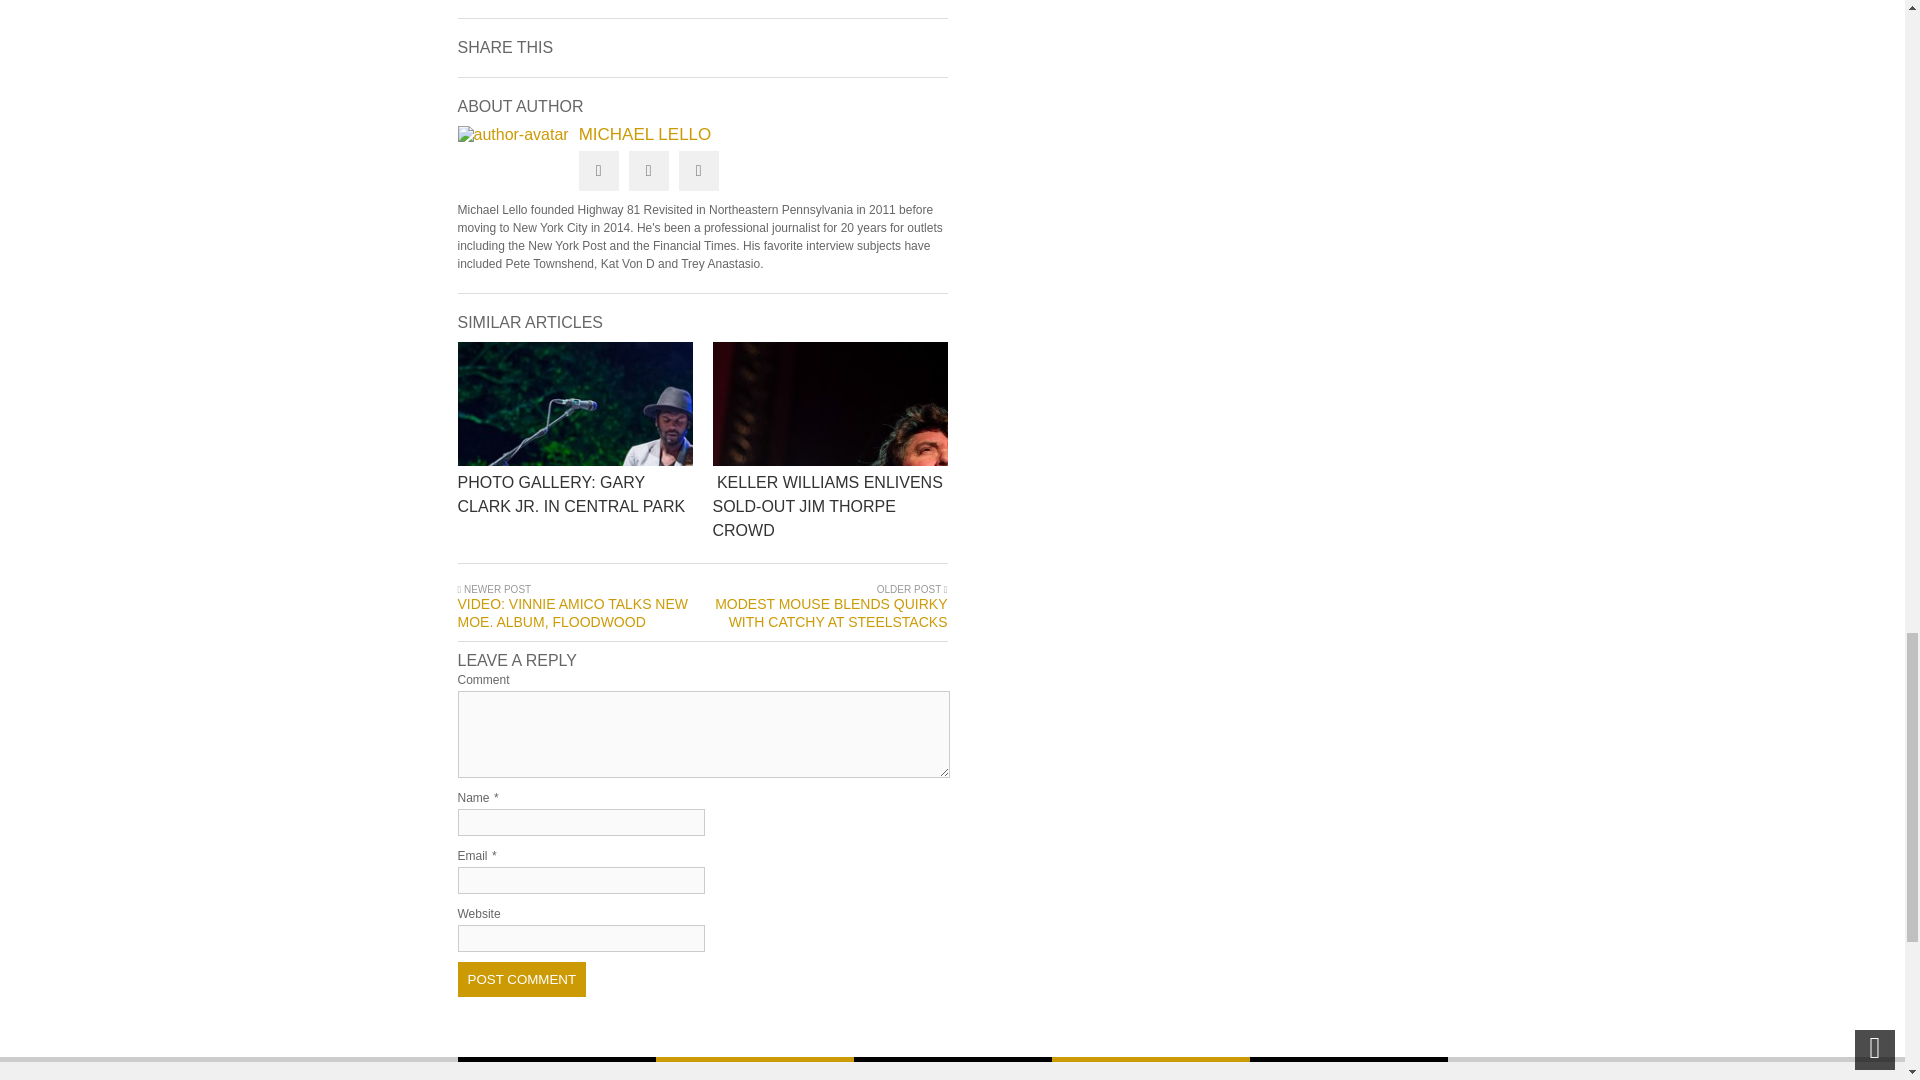 This screenshot has width=1920, height=1080. I want to click on Posted by Michael Lello, so click(703, 134).